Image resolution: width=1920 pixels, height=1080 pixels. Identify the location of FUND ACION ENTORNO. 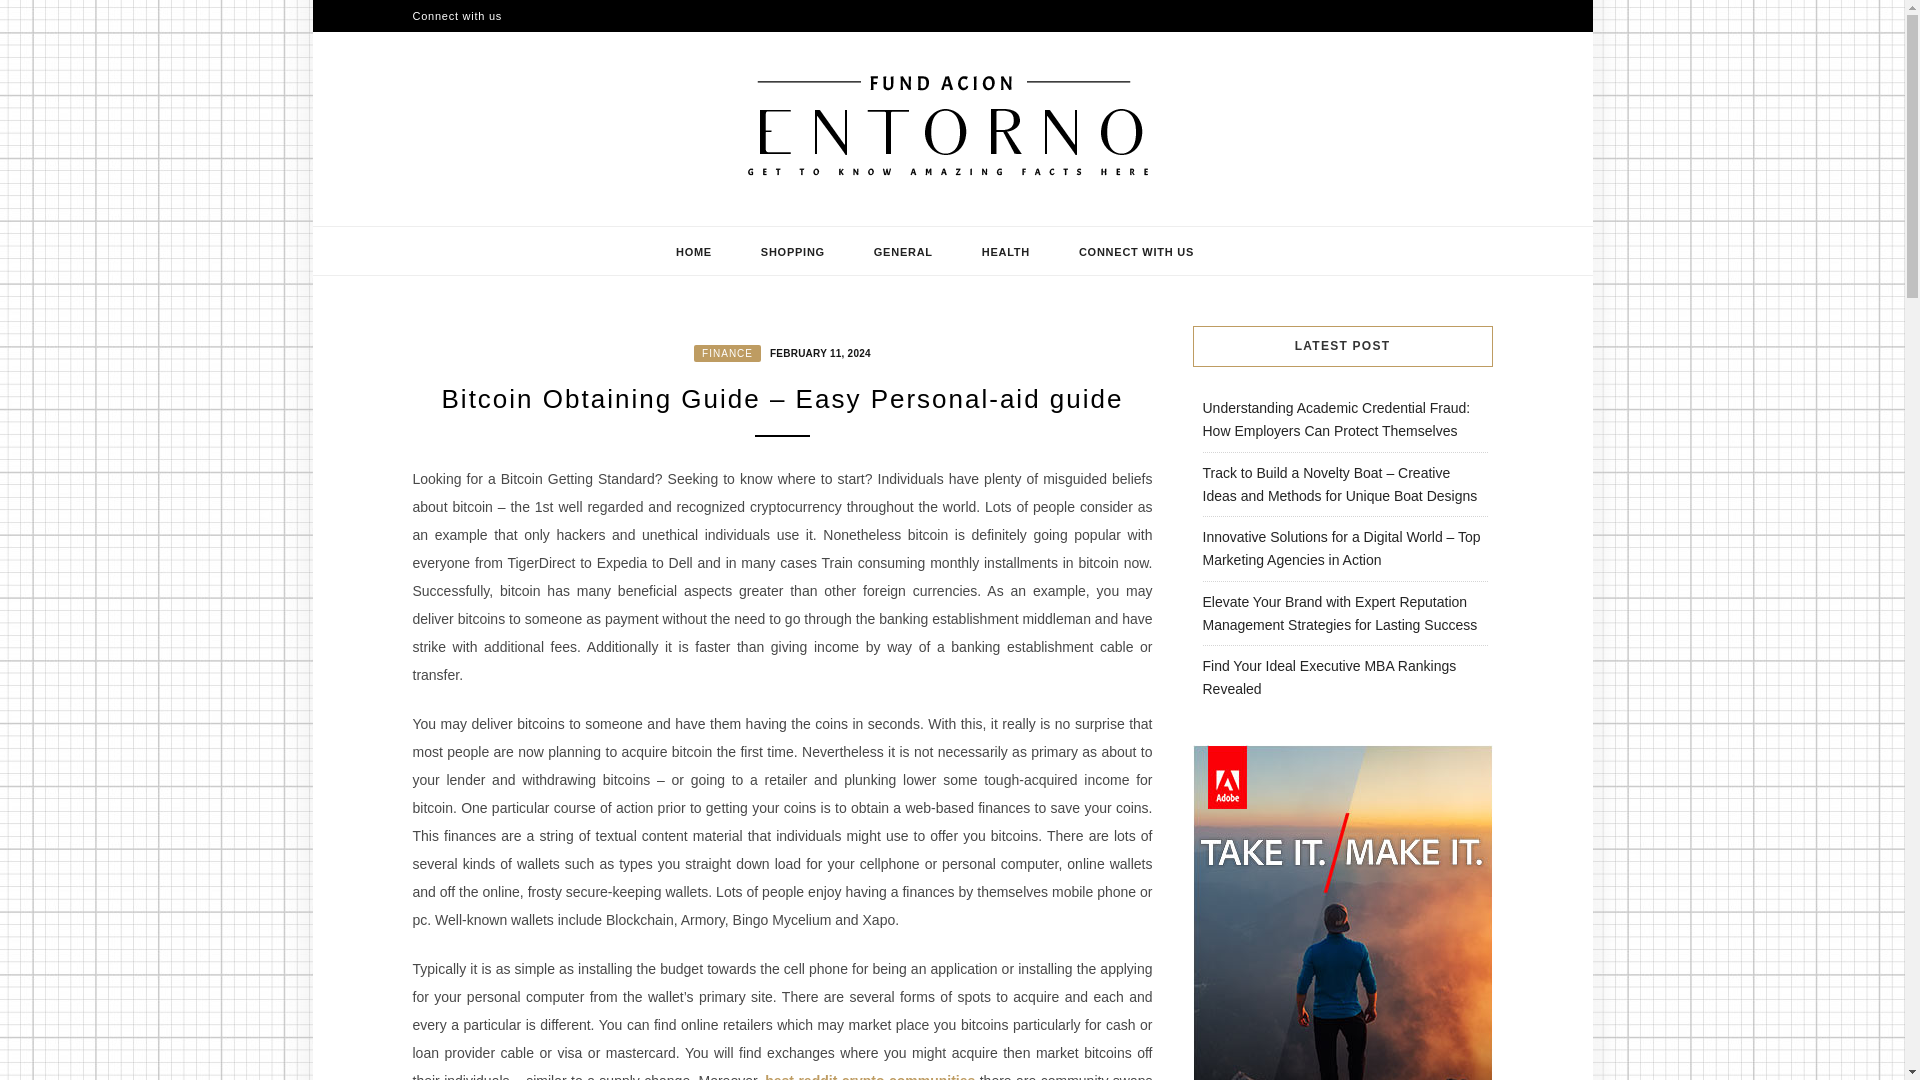
(656, 217).